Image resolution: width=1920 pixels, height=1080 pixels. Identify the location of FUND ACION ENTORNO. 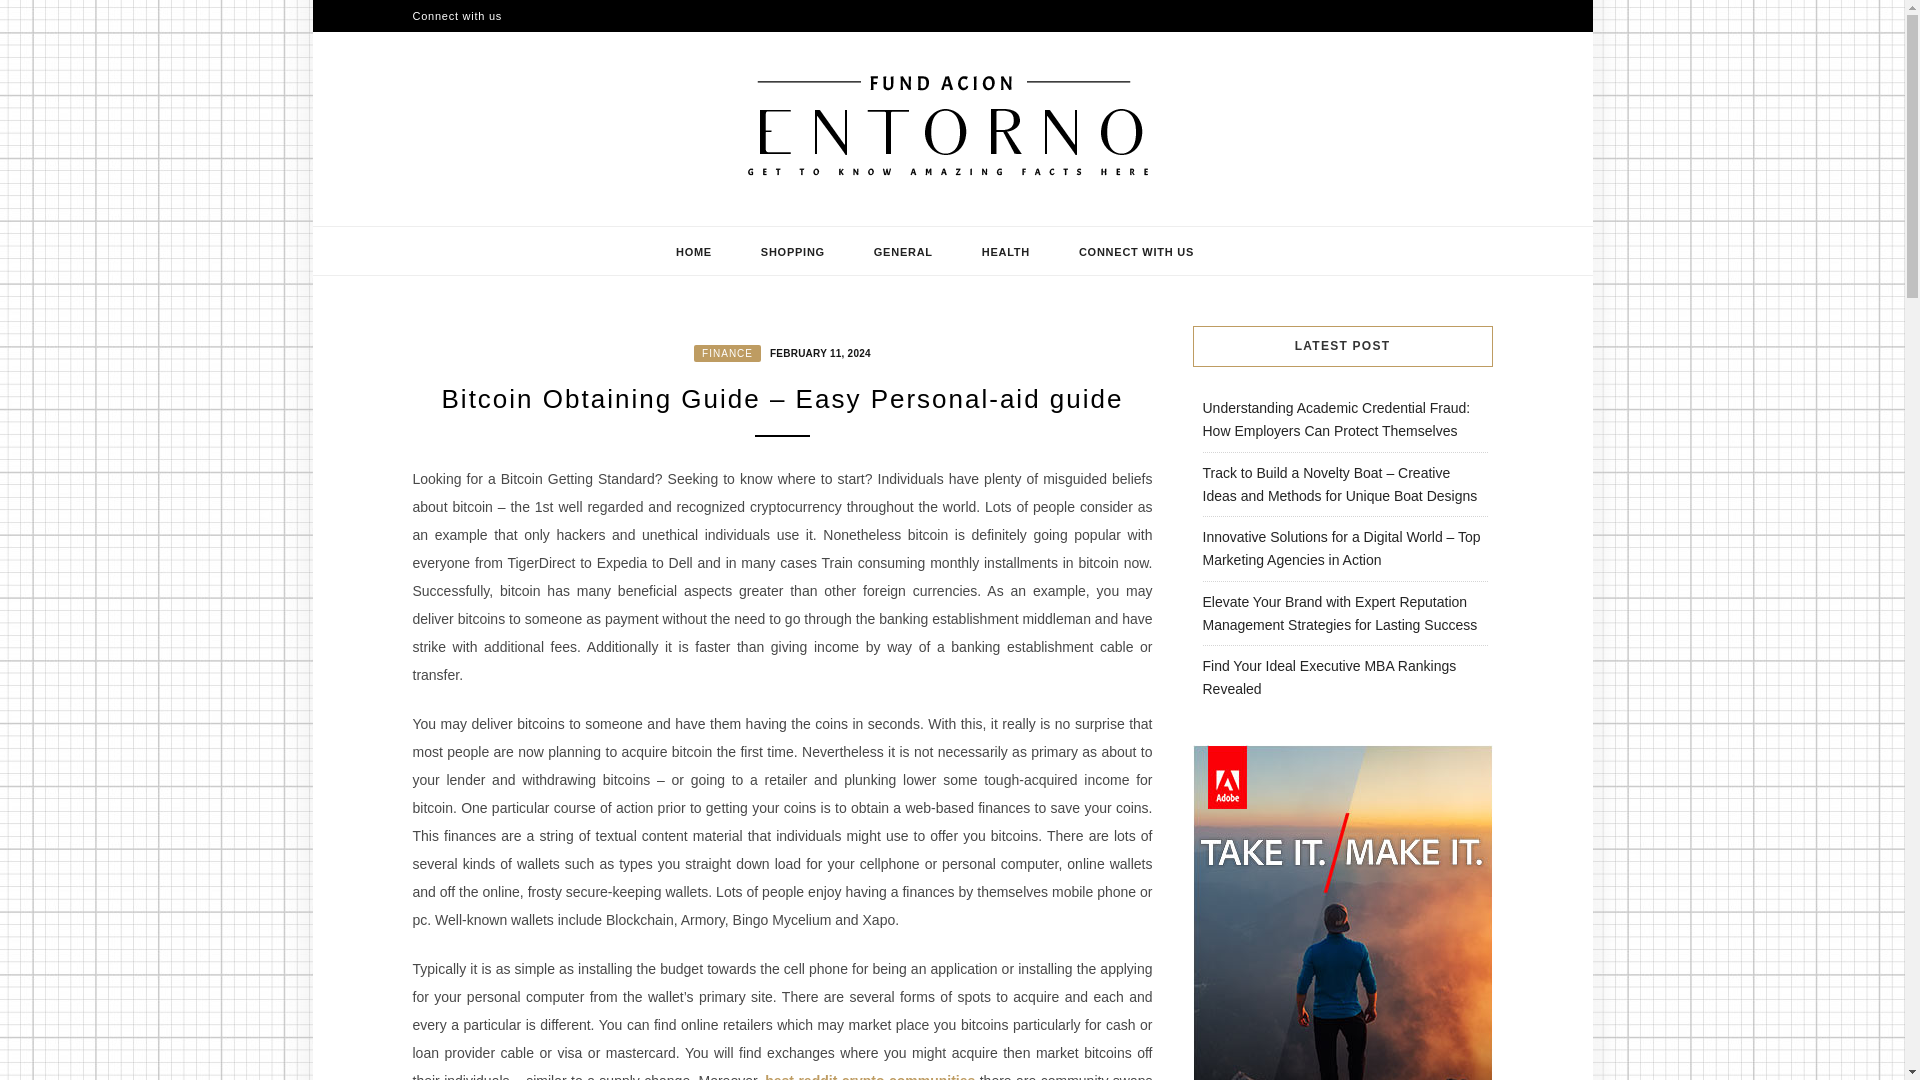
(656, 217).